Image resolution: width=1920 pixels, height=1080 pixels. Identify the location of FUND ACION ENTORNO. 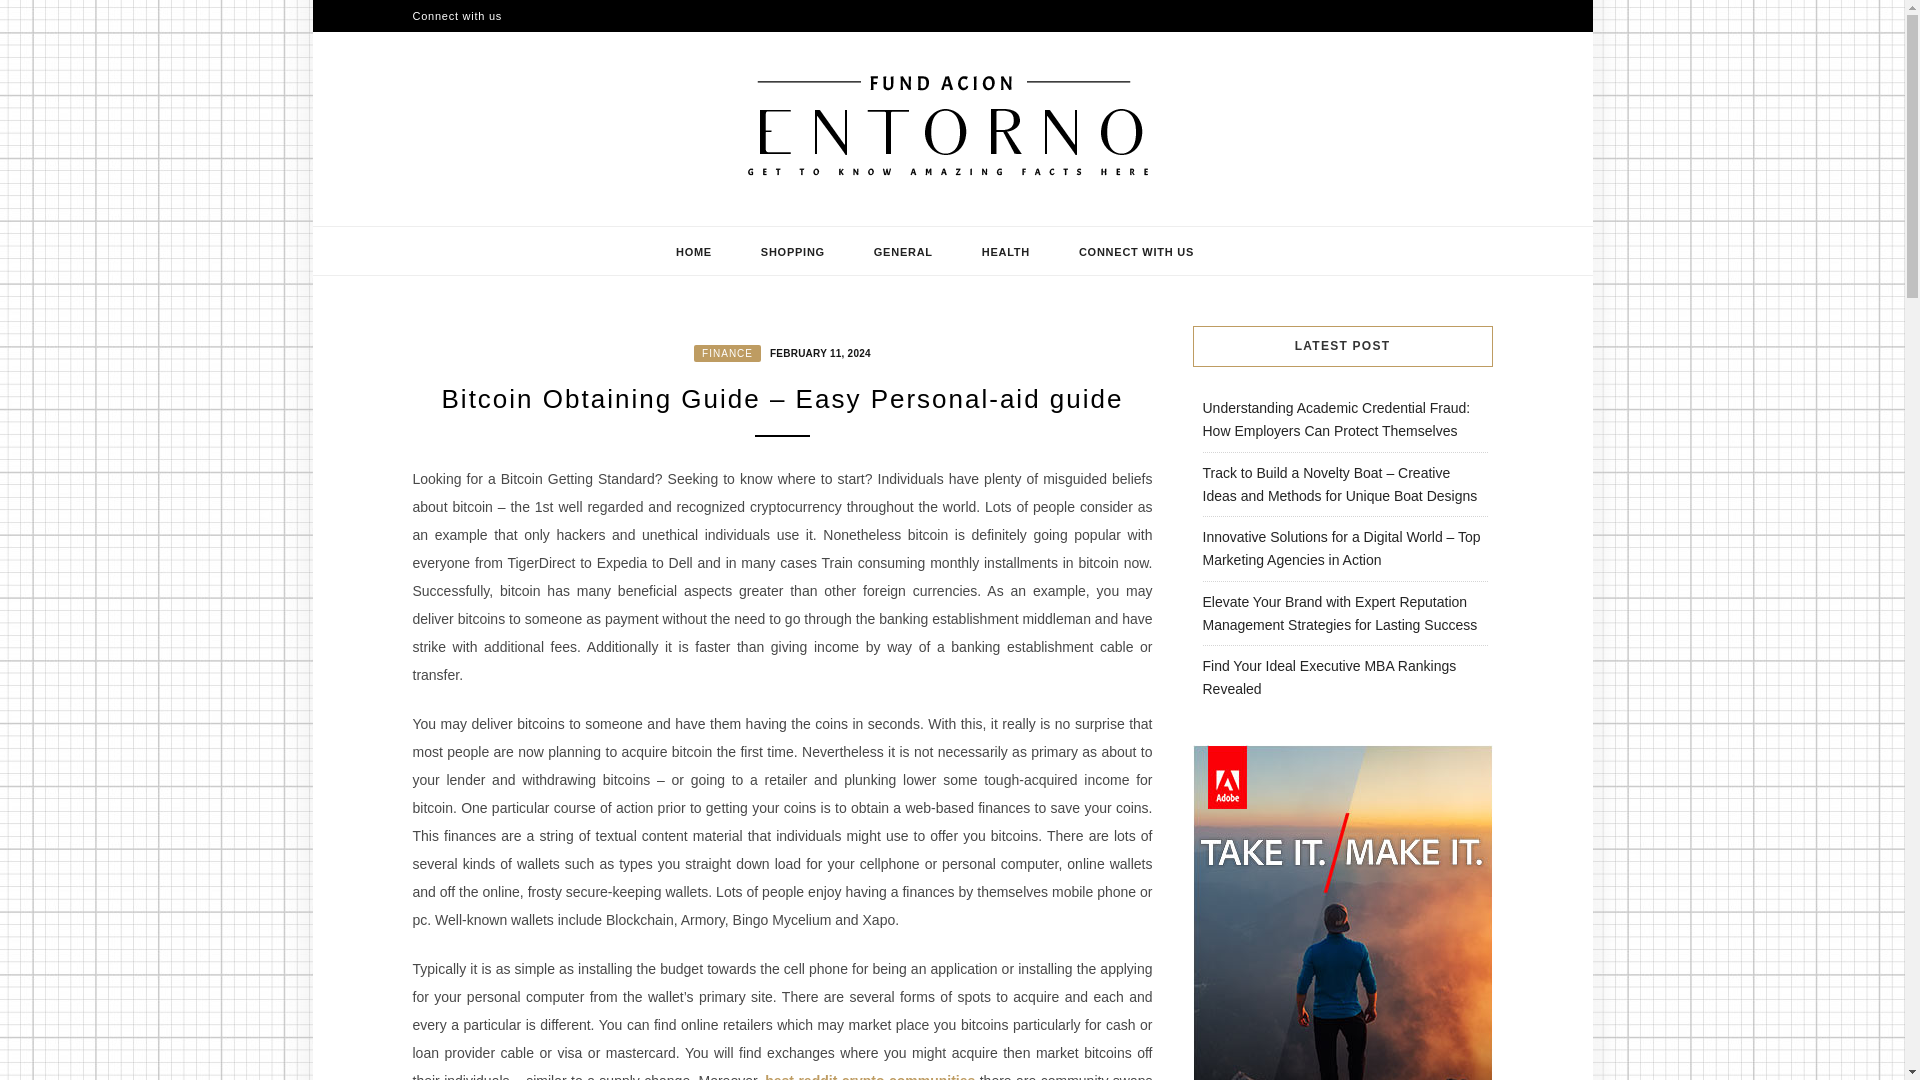
(656, 217).